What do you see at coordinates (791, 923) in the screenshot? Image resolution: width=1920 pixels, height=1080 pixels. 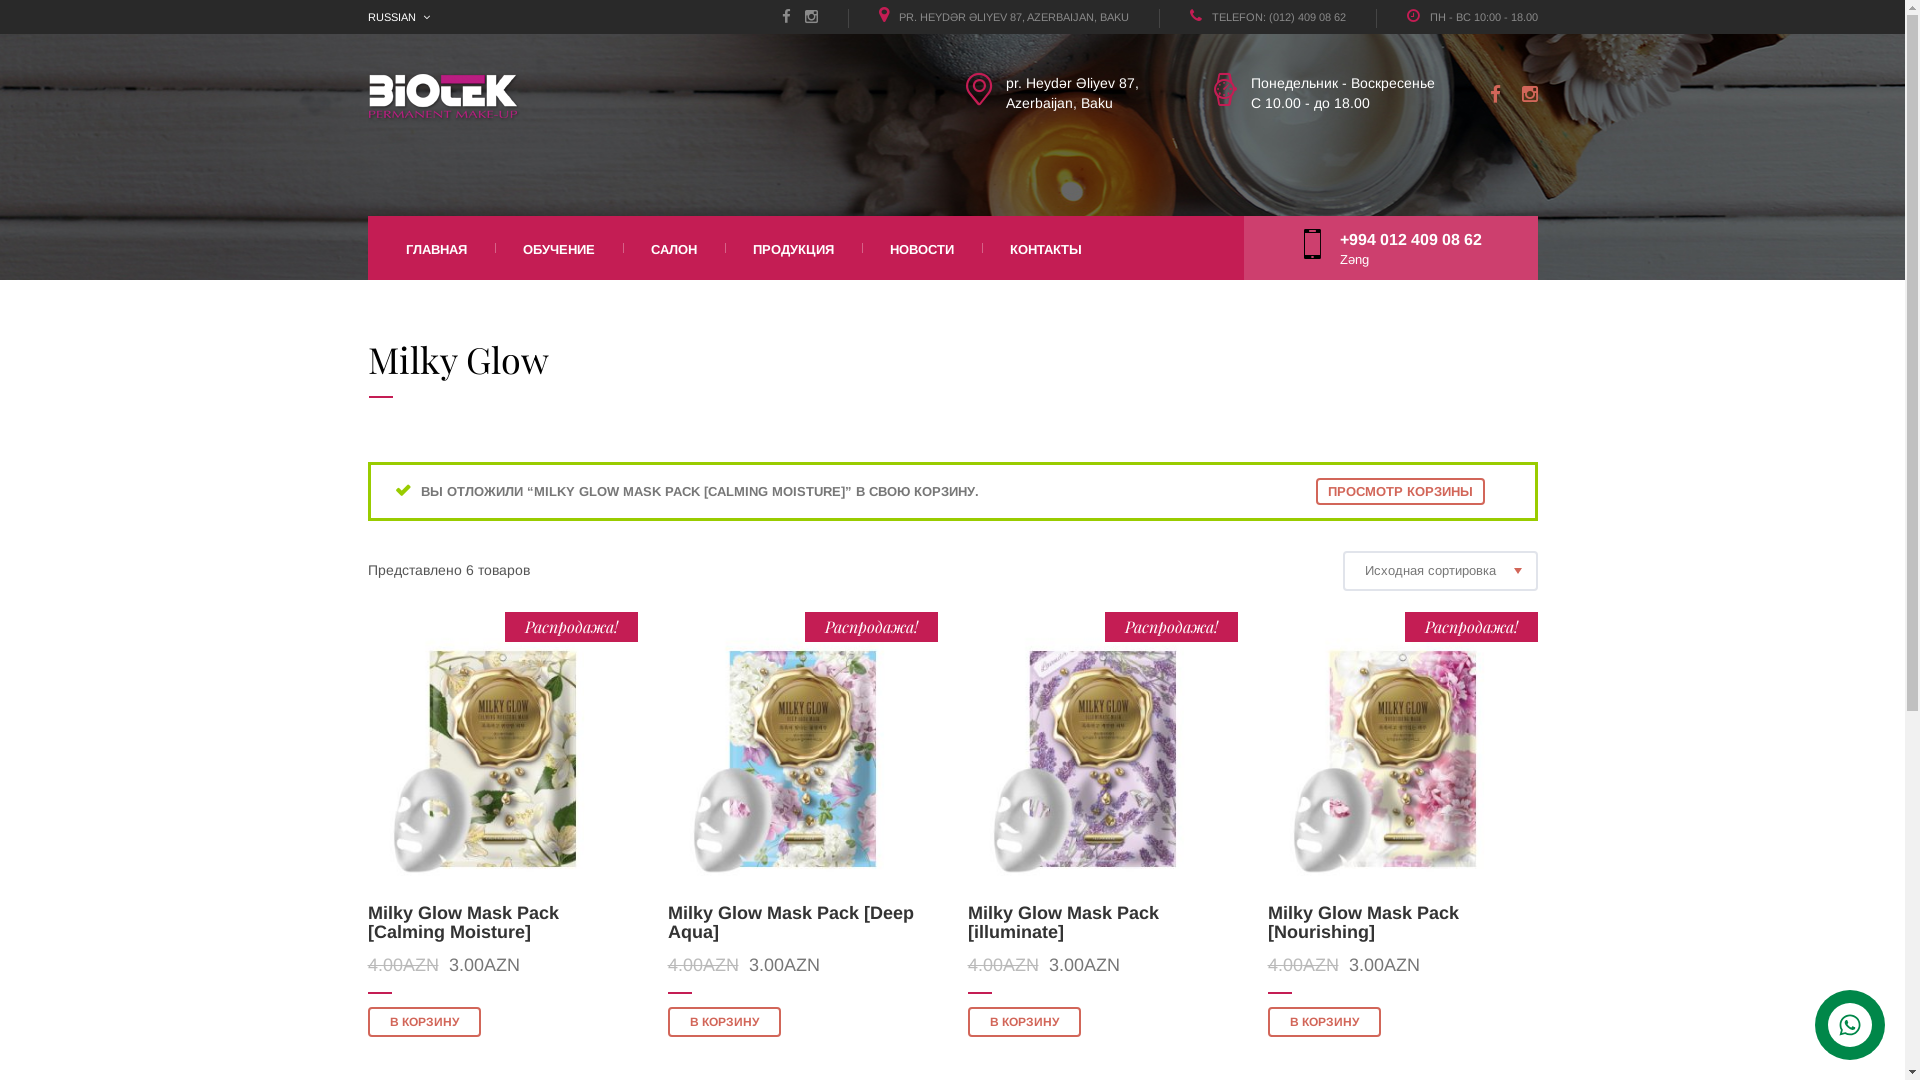 I see `Milky Glow Mask Pack [Deep Aqua]` at bounding box center [791, 923].